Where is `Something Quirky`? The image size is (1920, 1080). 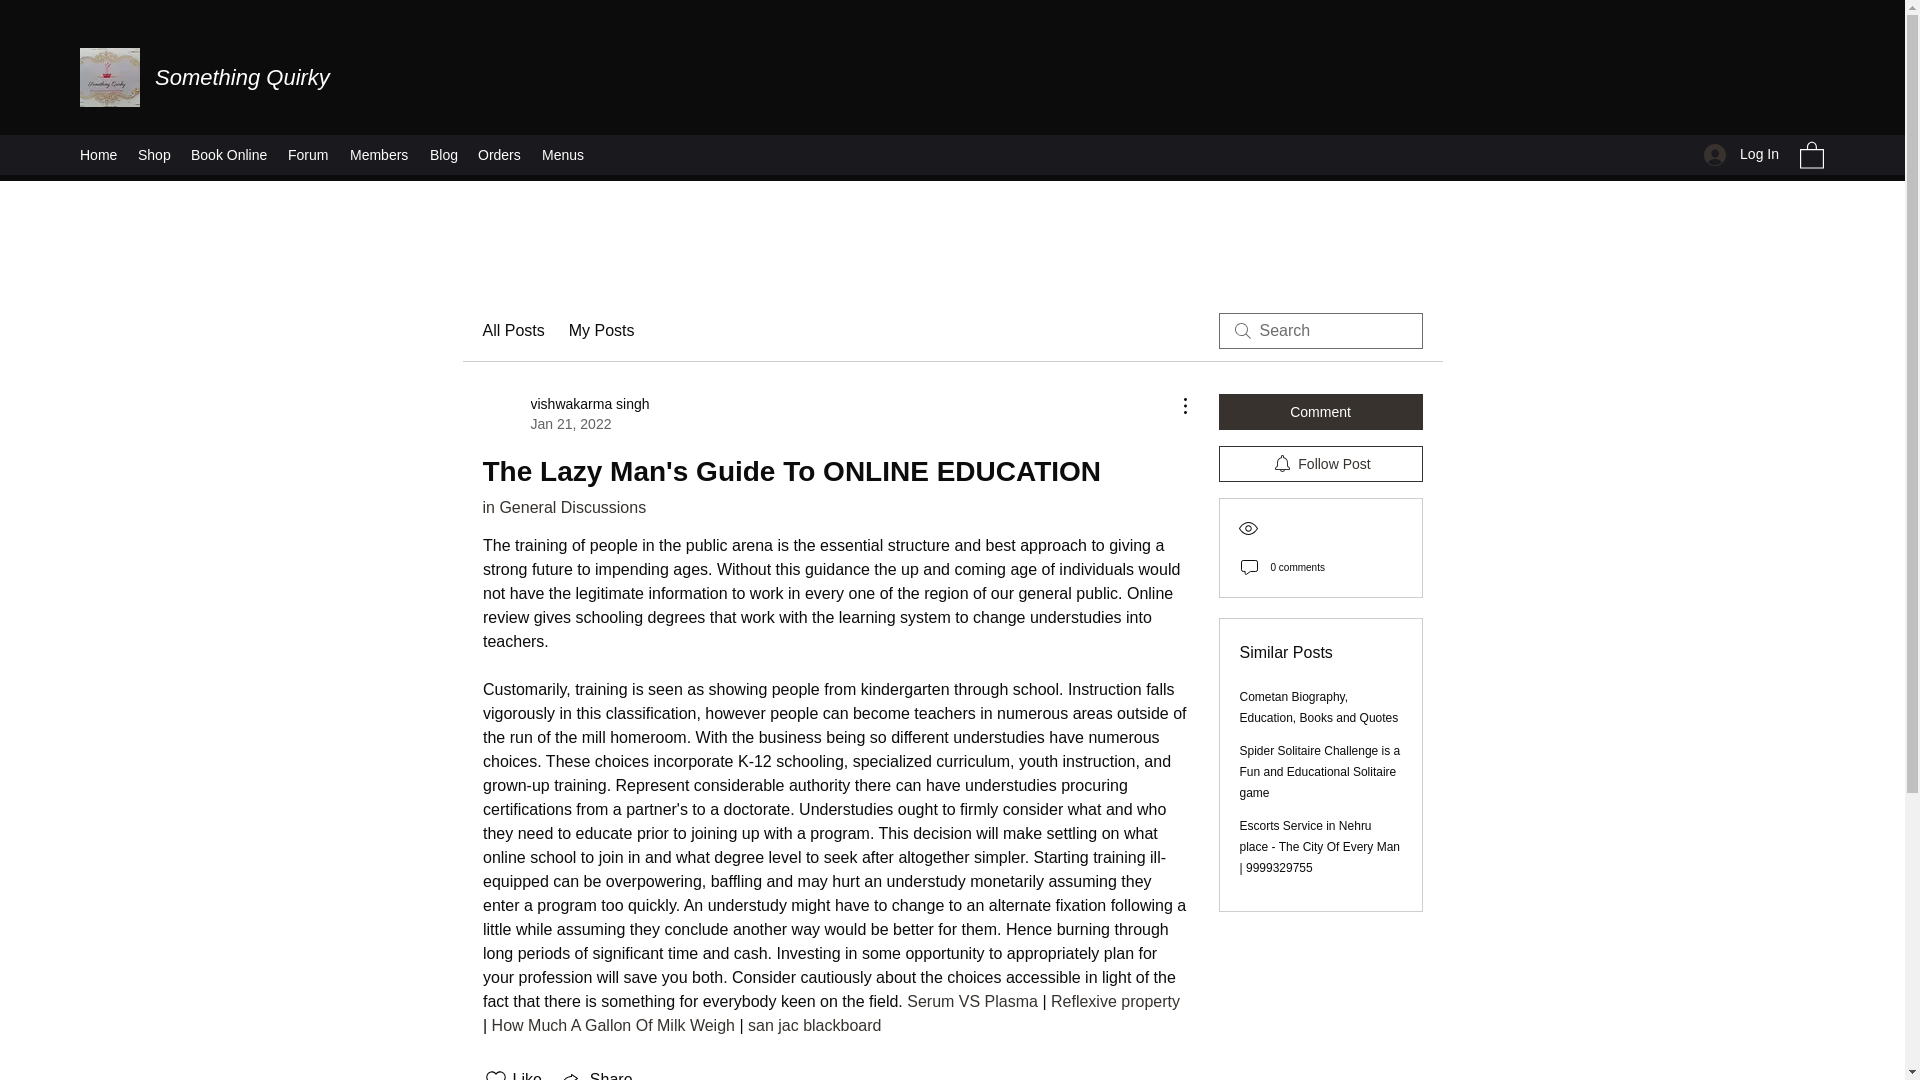
Something Quirky is located at coordinates (380, 154).